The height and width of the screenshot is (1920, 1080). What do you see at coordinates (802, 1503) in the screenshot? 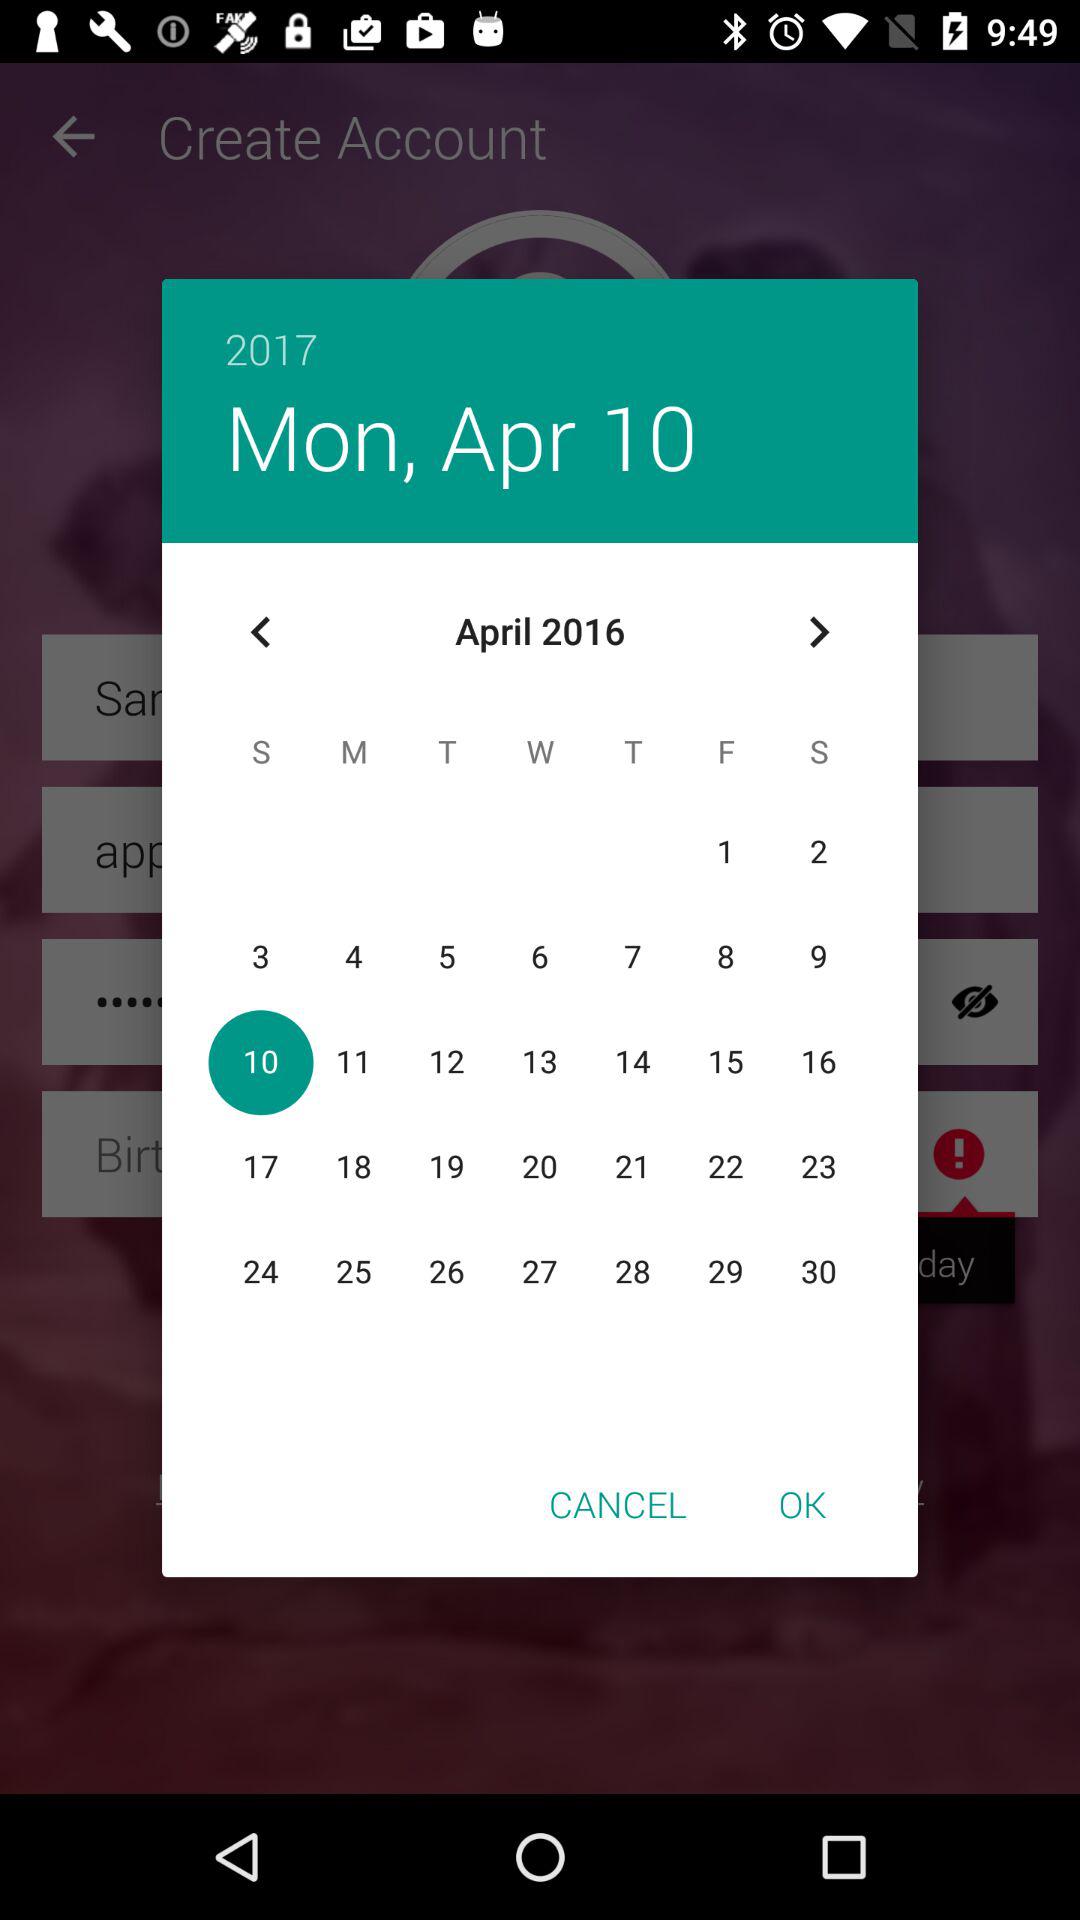
I see `turn off ok at the bottom right corner` at bounding box center [802, 1503].